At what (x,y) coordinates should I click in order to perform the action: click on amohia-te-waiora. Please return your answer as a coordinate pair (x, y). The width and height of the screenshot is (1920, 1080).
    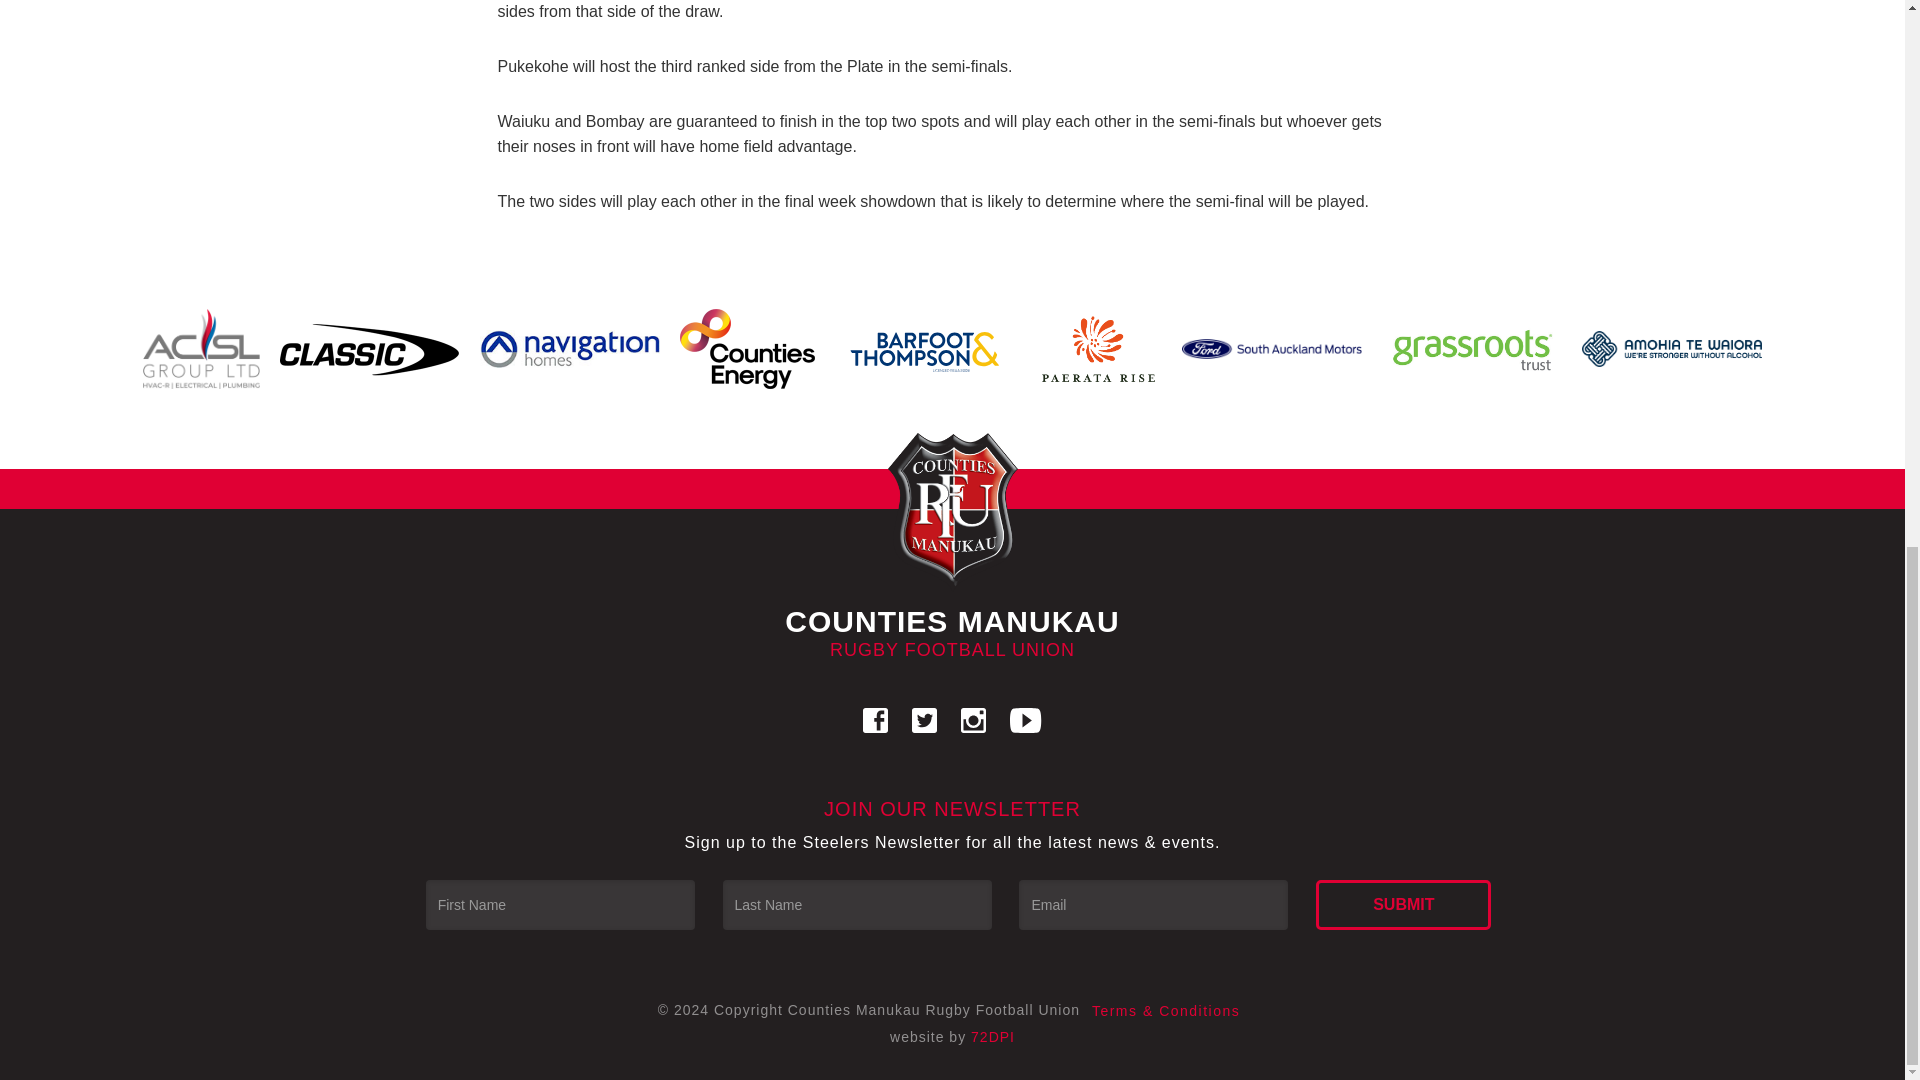
    Looking at the image, I should click on (1672, 348).